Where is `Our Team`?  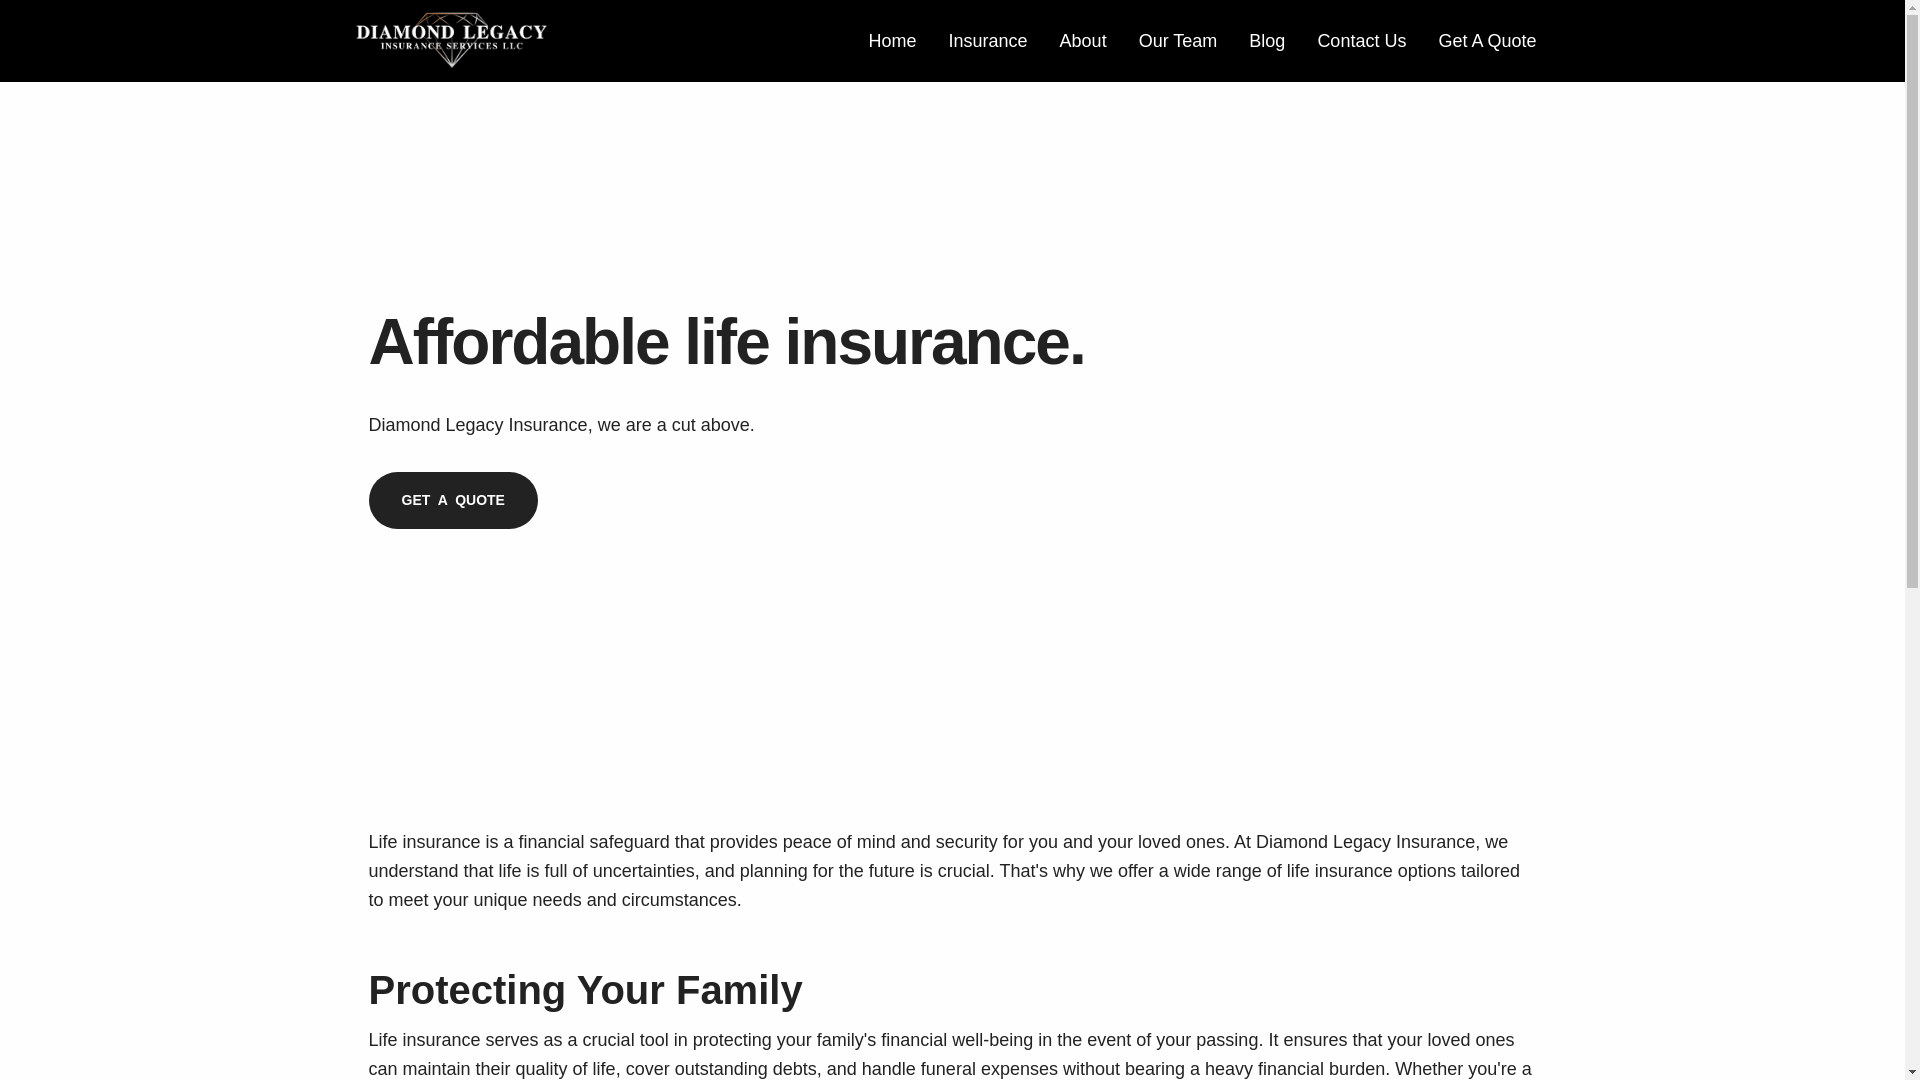
Our Team is located at coordinates (1178, 41).